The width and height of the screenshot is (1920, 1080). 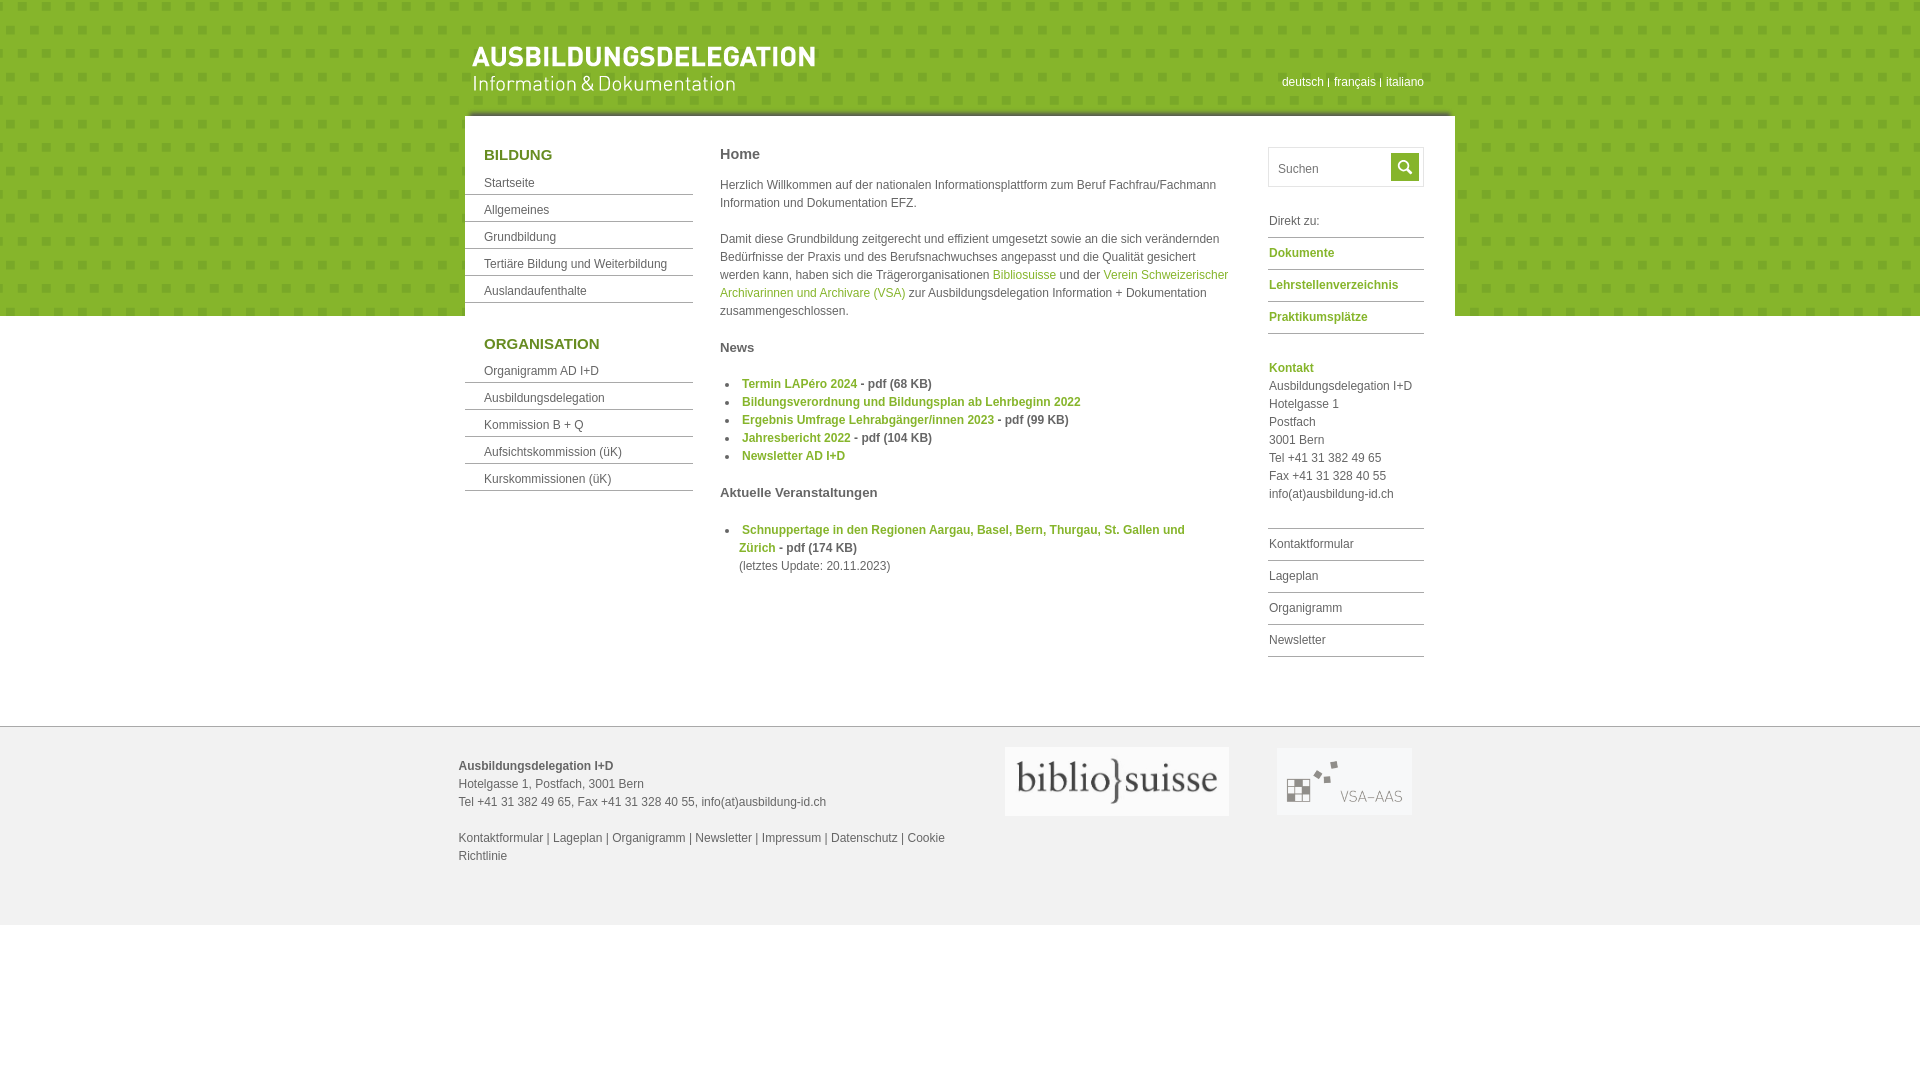 I want to click on Organigramm, so click(x=1306, y=608).